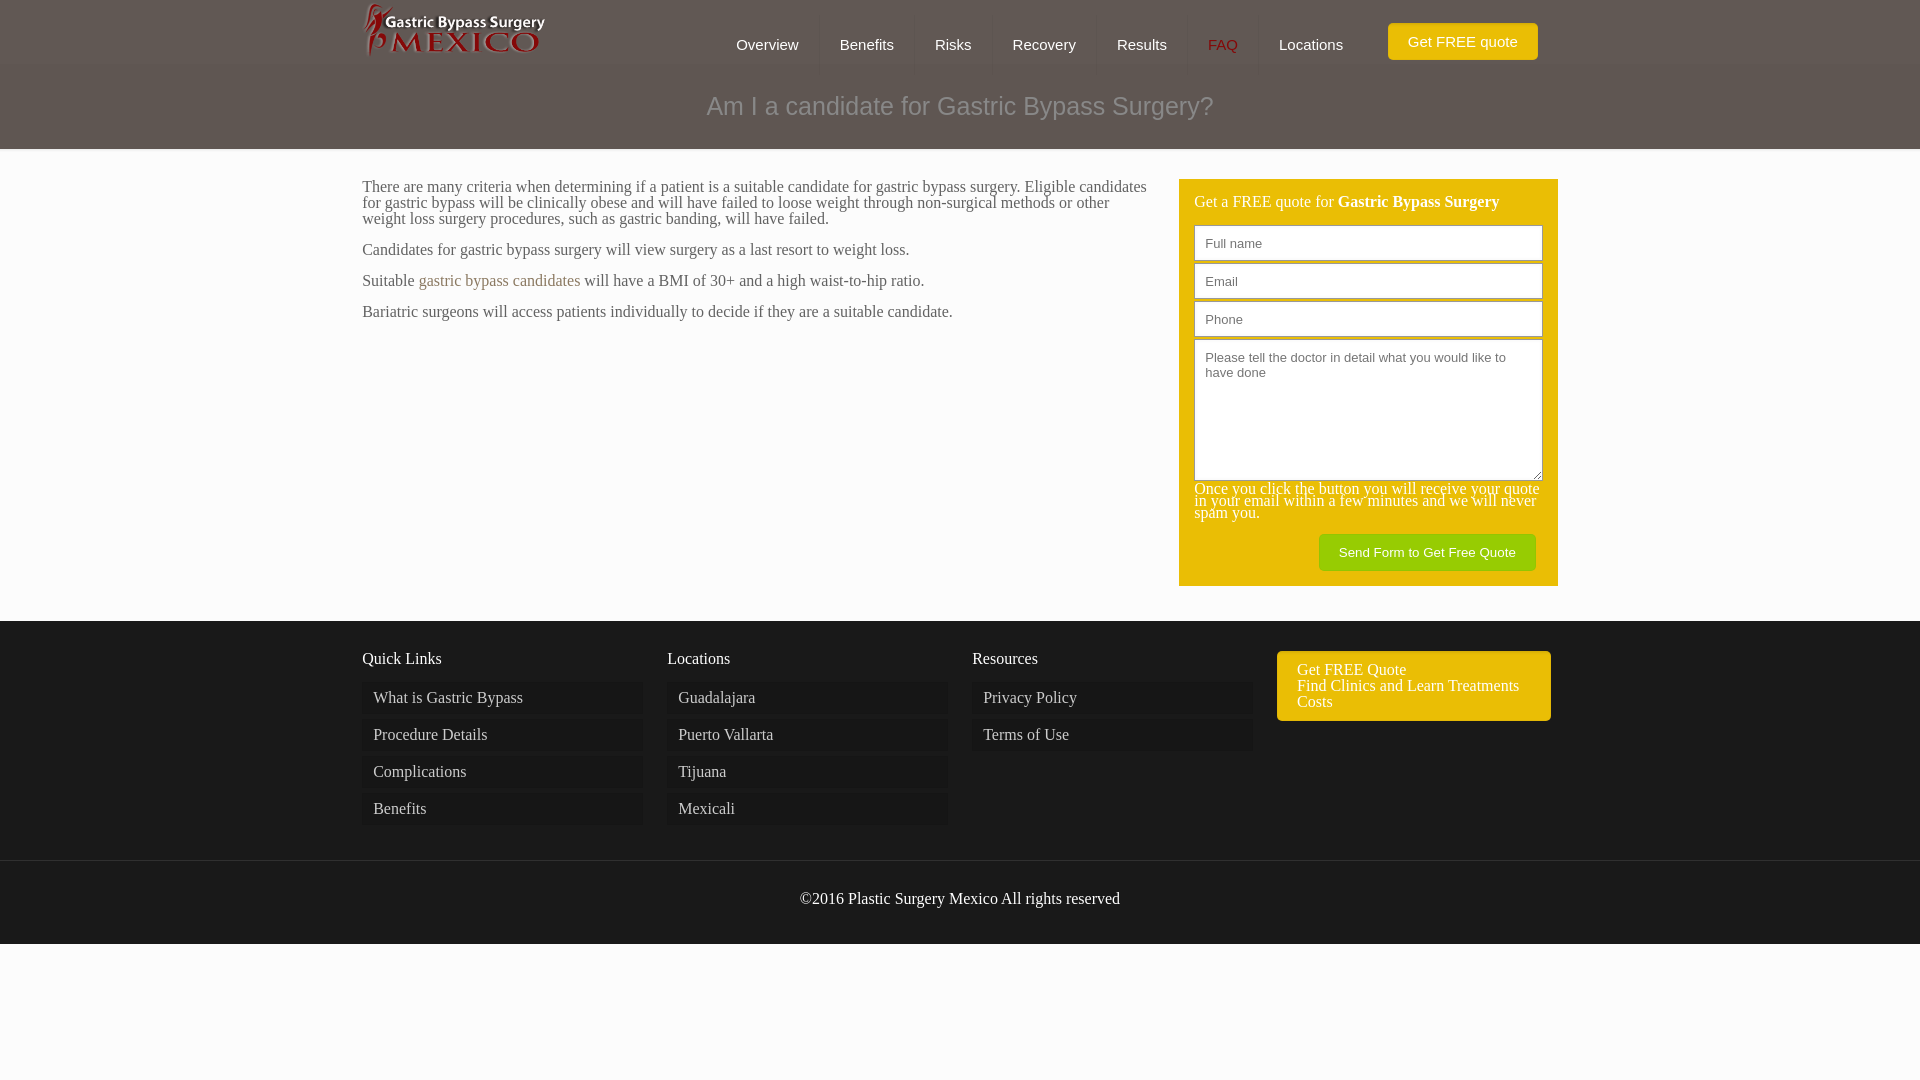  I want to click on Benefits, so click(1428, 552).